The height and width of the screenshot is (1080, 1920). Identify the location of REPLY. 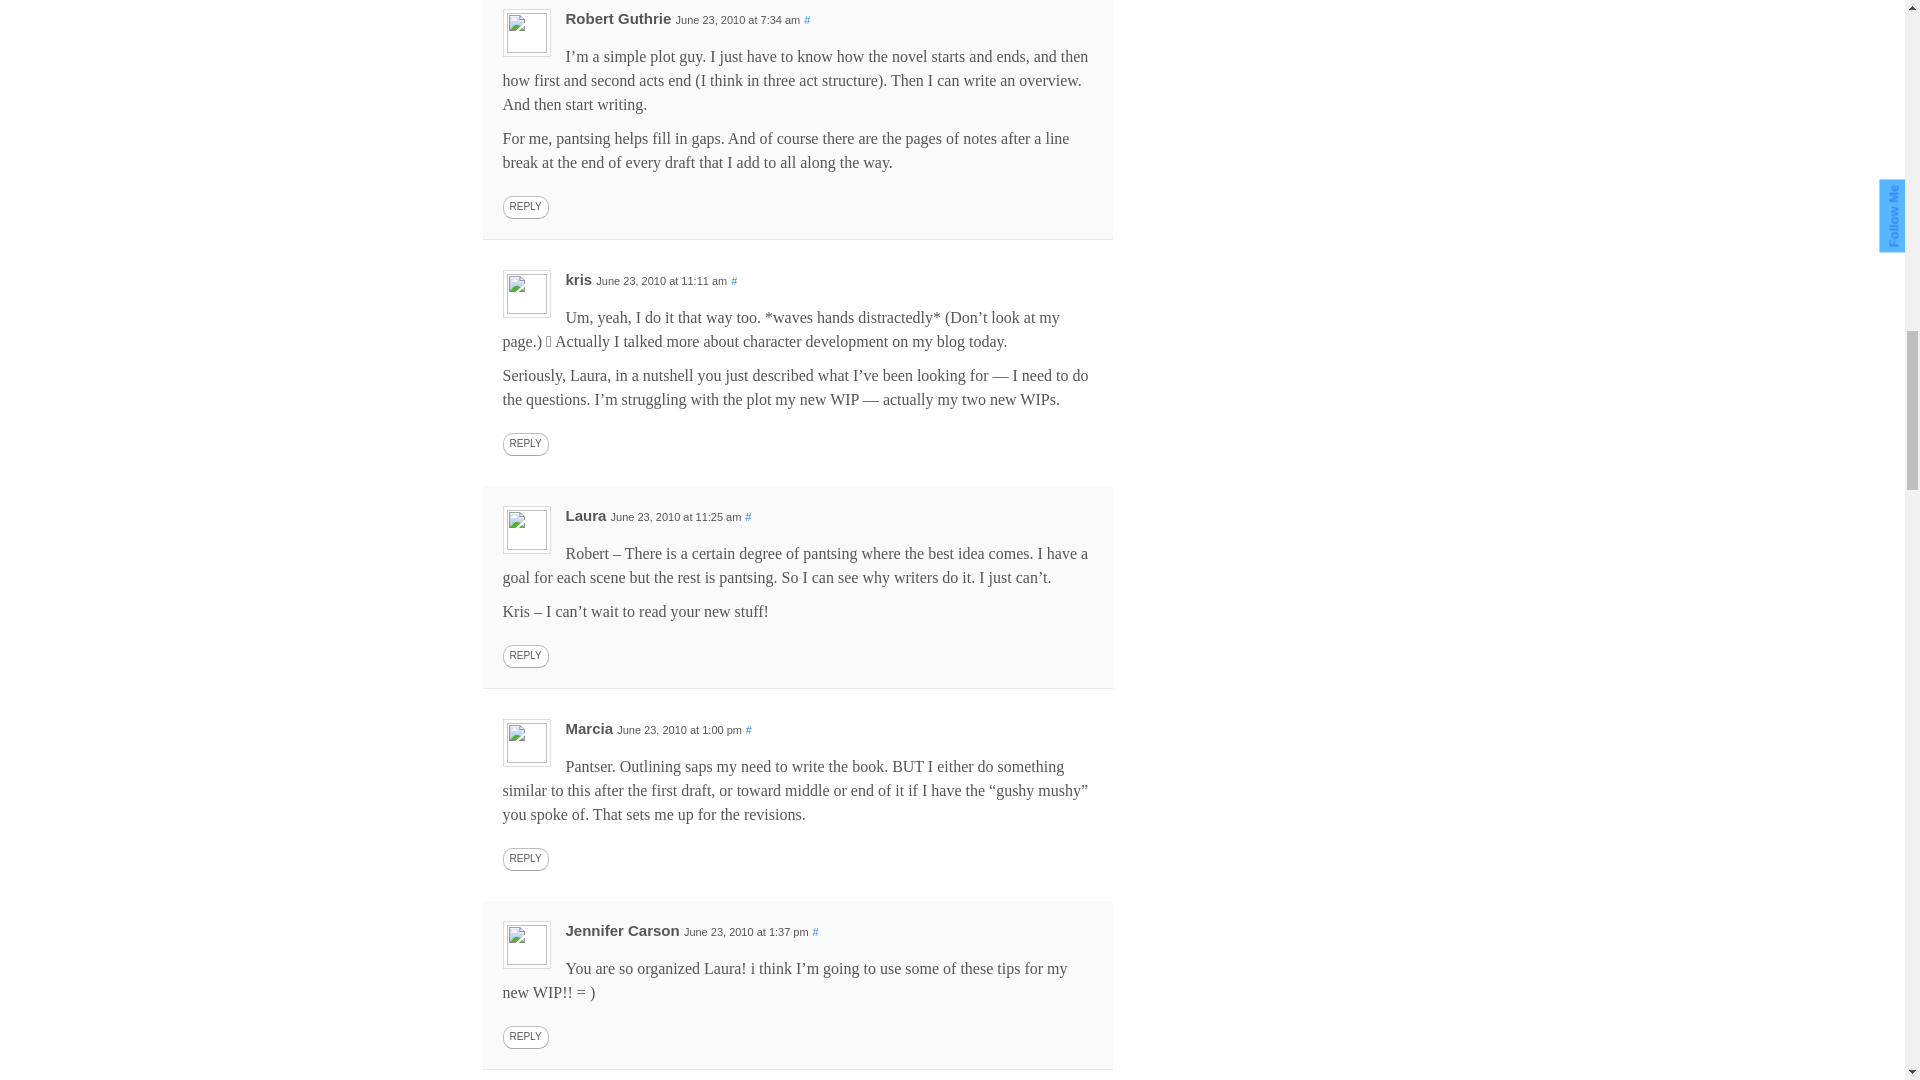
(524, 207).